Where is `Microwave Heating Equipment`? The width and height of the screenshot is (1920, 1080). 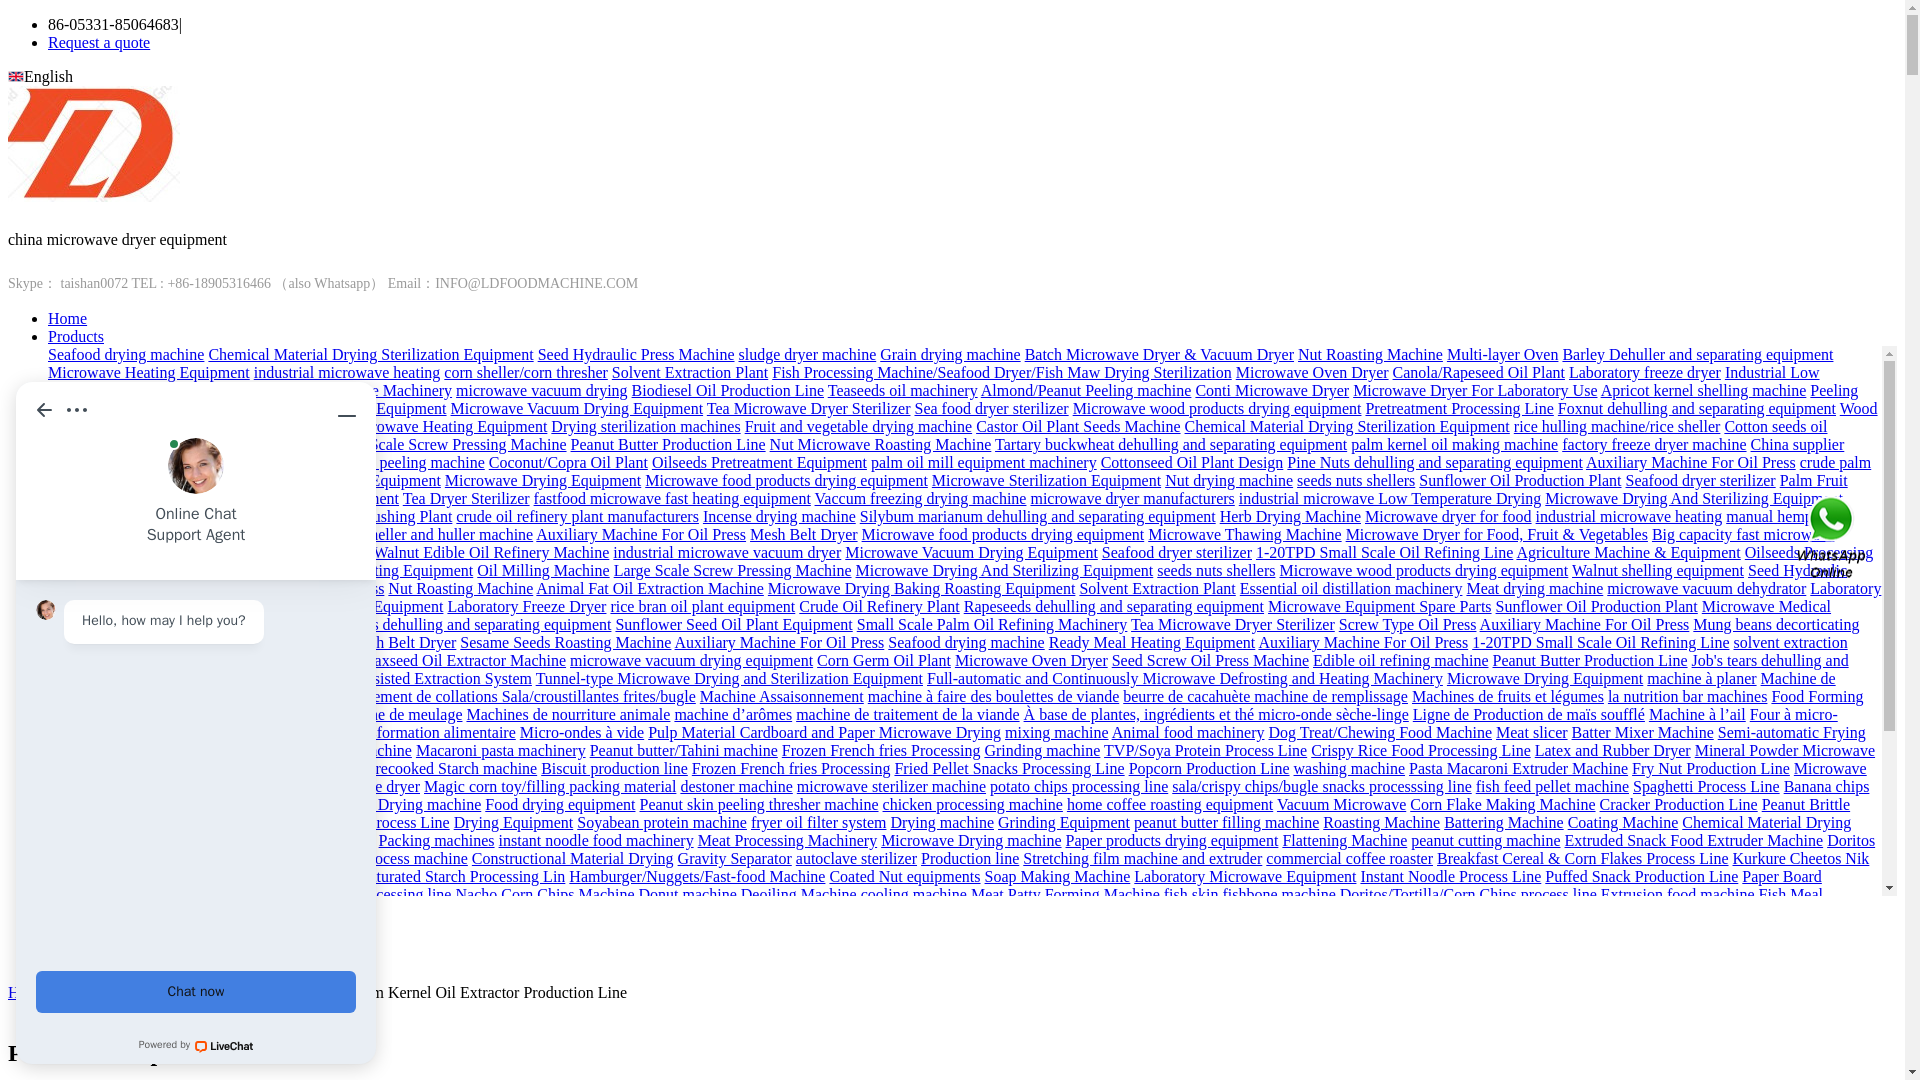
Microwave Heating Equipment is located at coordinates (148, 372).